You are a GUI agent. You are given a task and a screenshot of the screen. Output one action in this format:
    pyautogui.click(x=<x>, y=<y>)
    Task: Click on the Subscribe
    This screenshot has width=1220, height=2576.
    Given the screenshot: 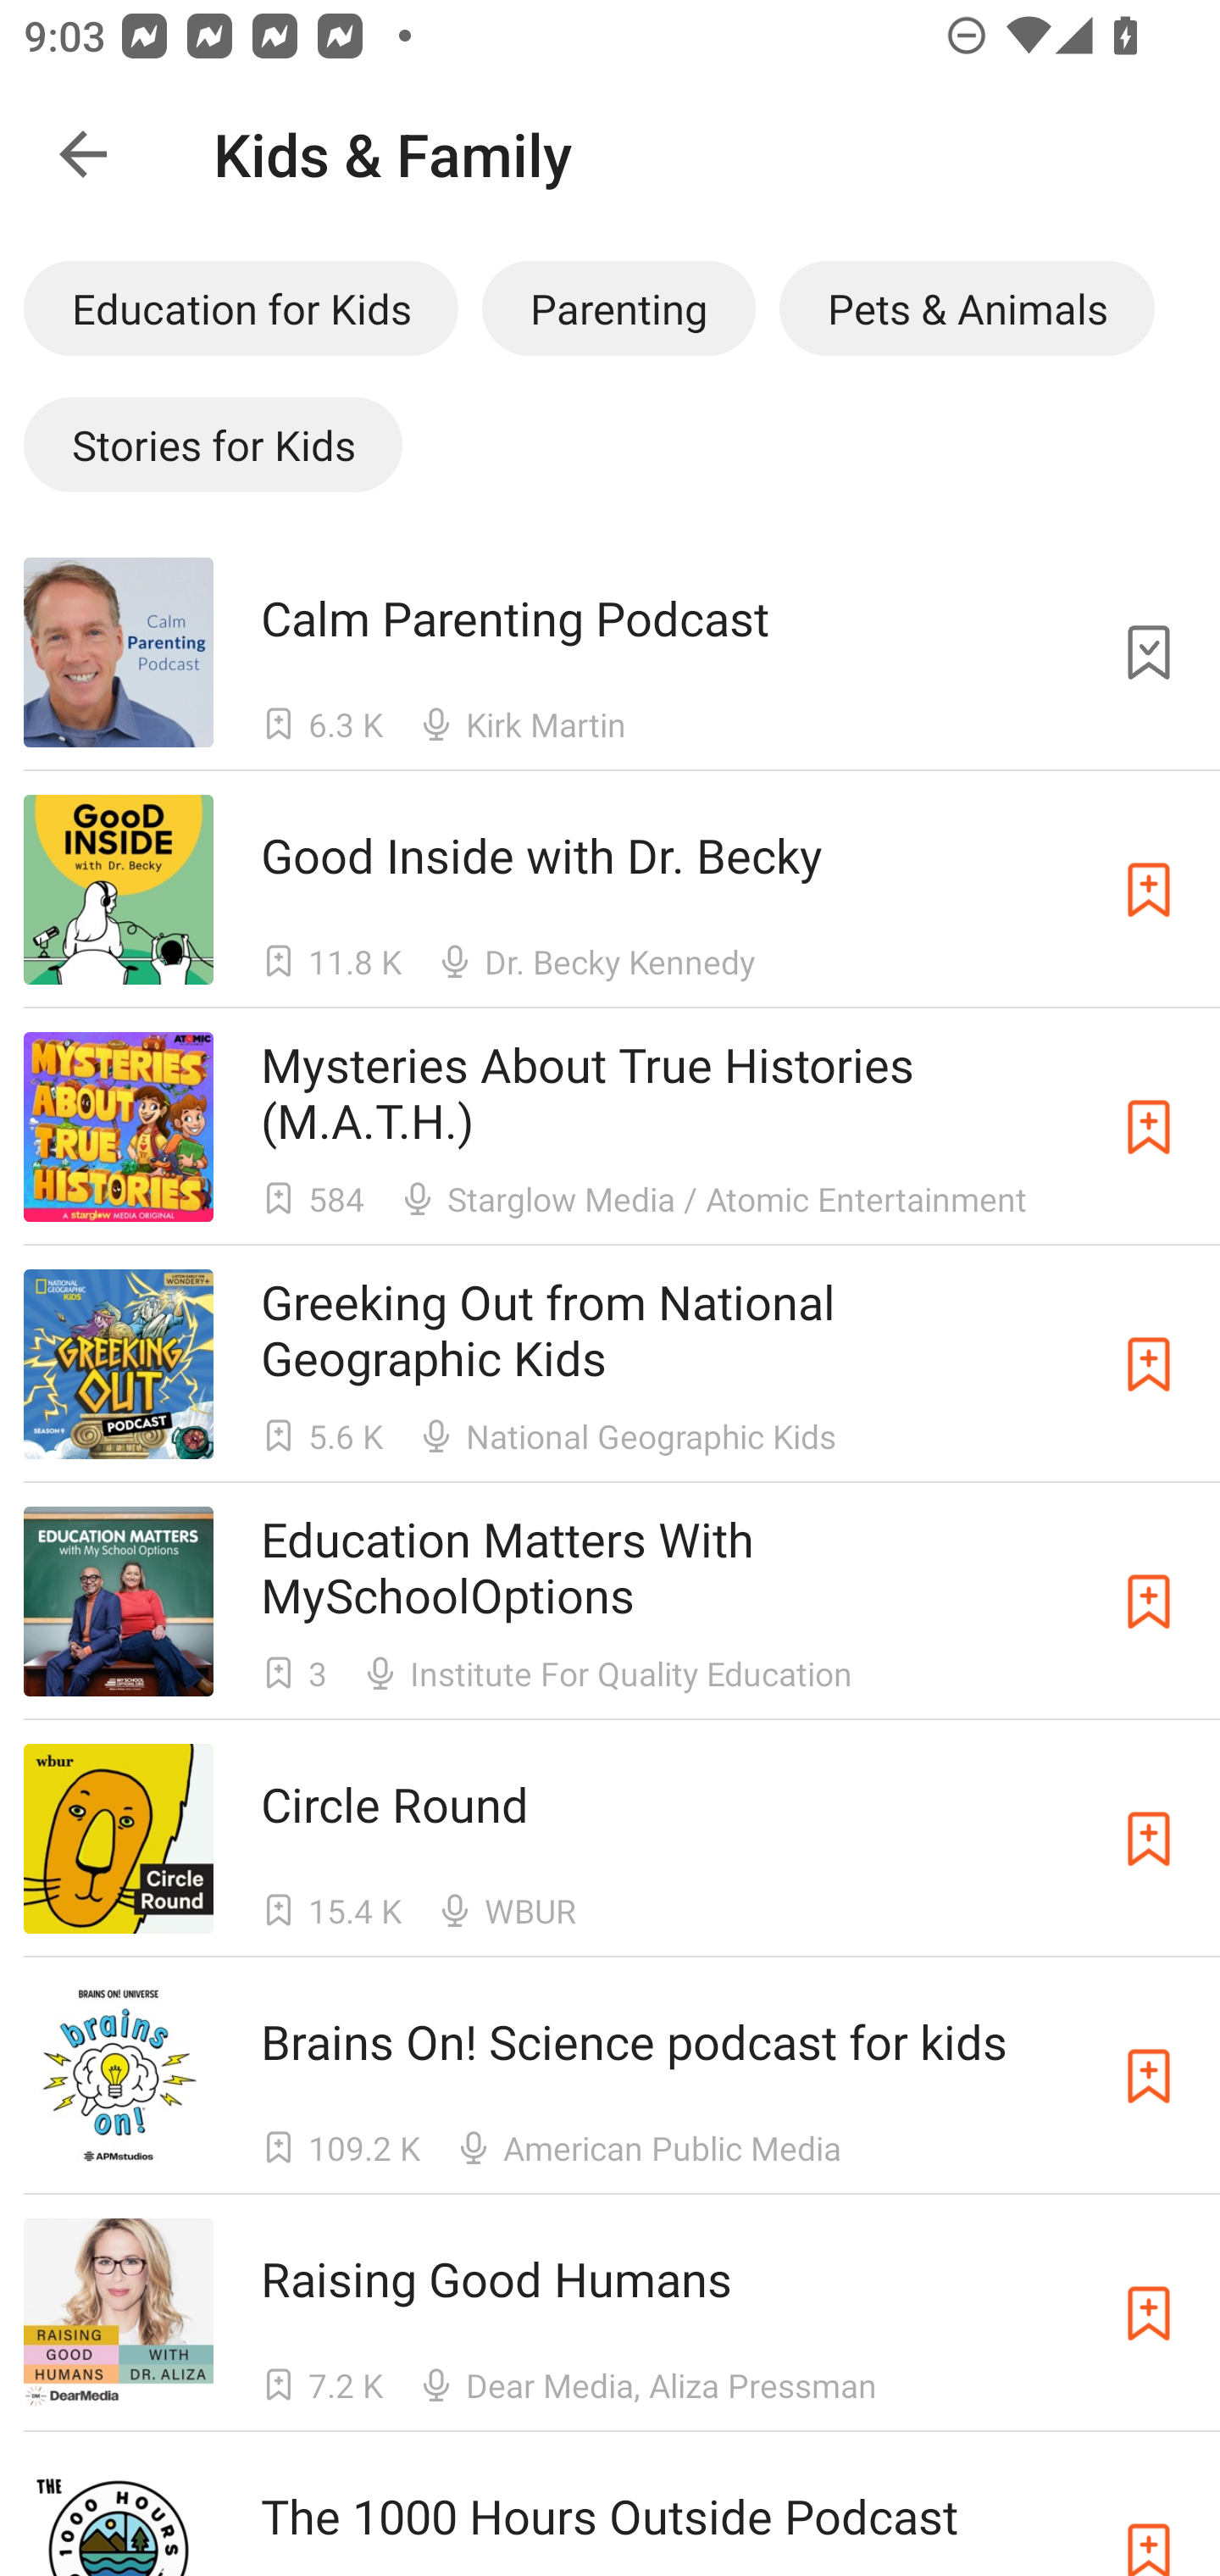 What is the action you would take?
    pyautogui.click(x=1149, y=890)
    